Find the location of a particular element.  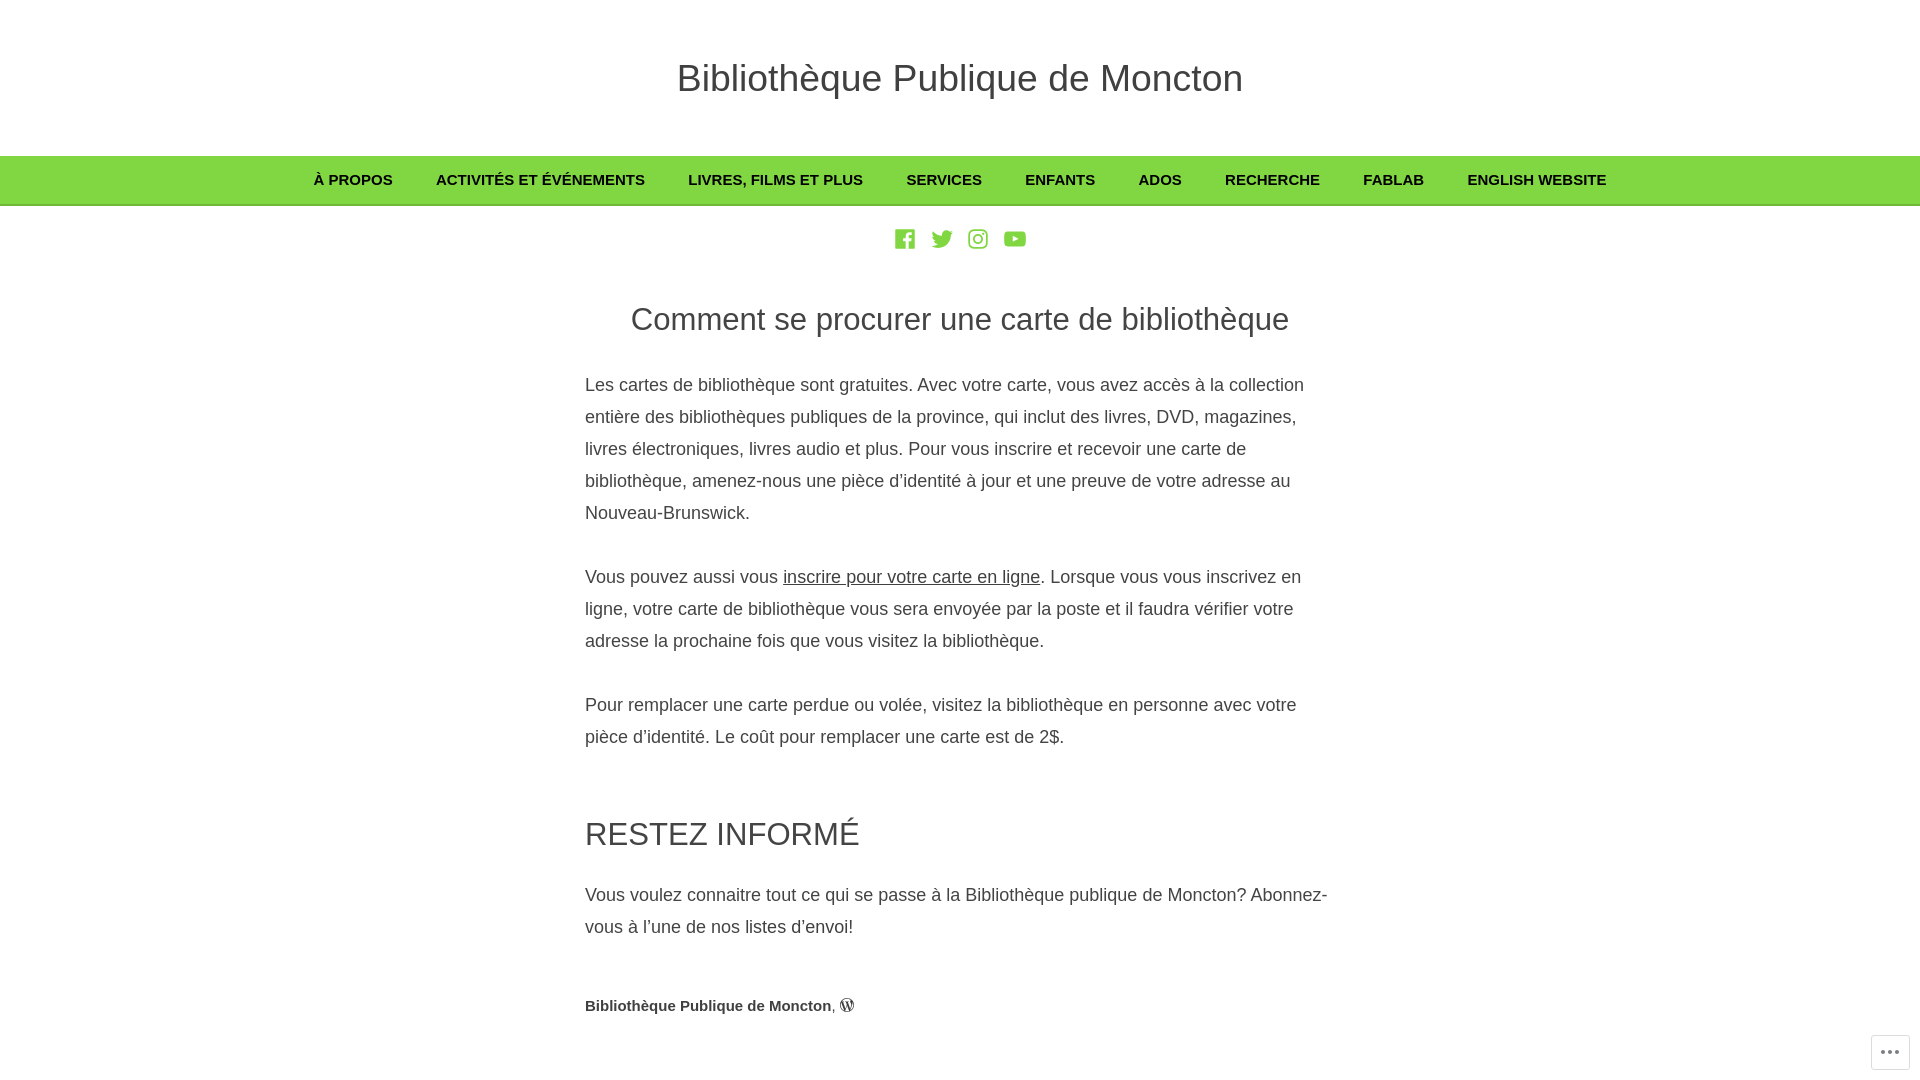

ENFANTS is located at coordinates (1082, 180).